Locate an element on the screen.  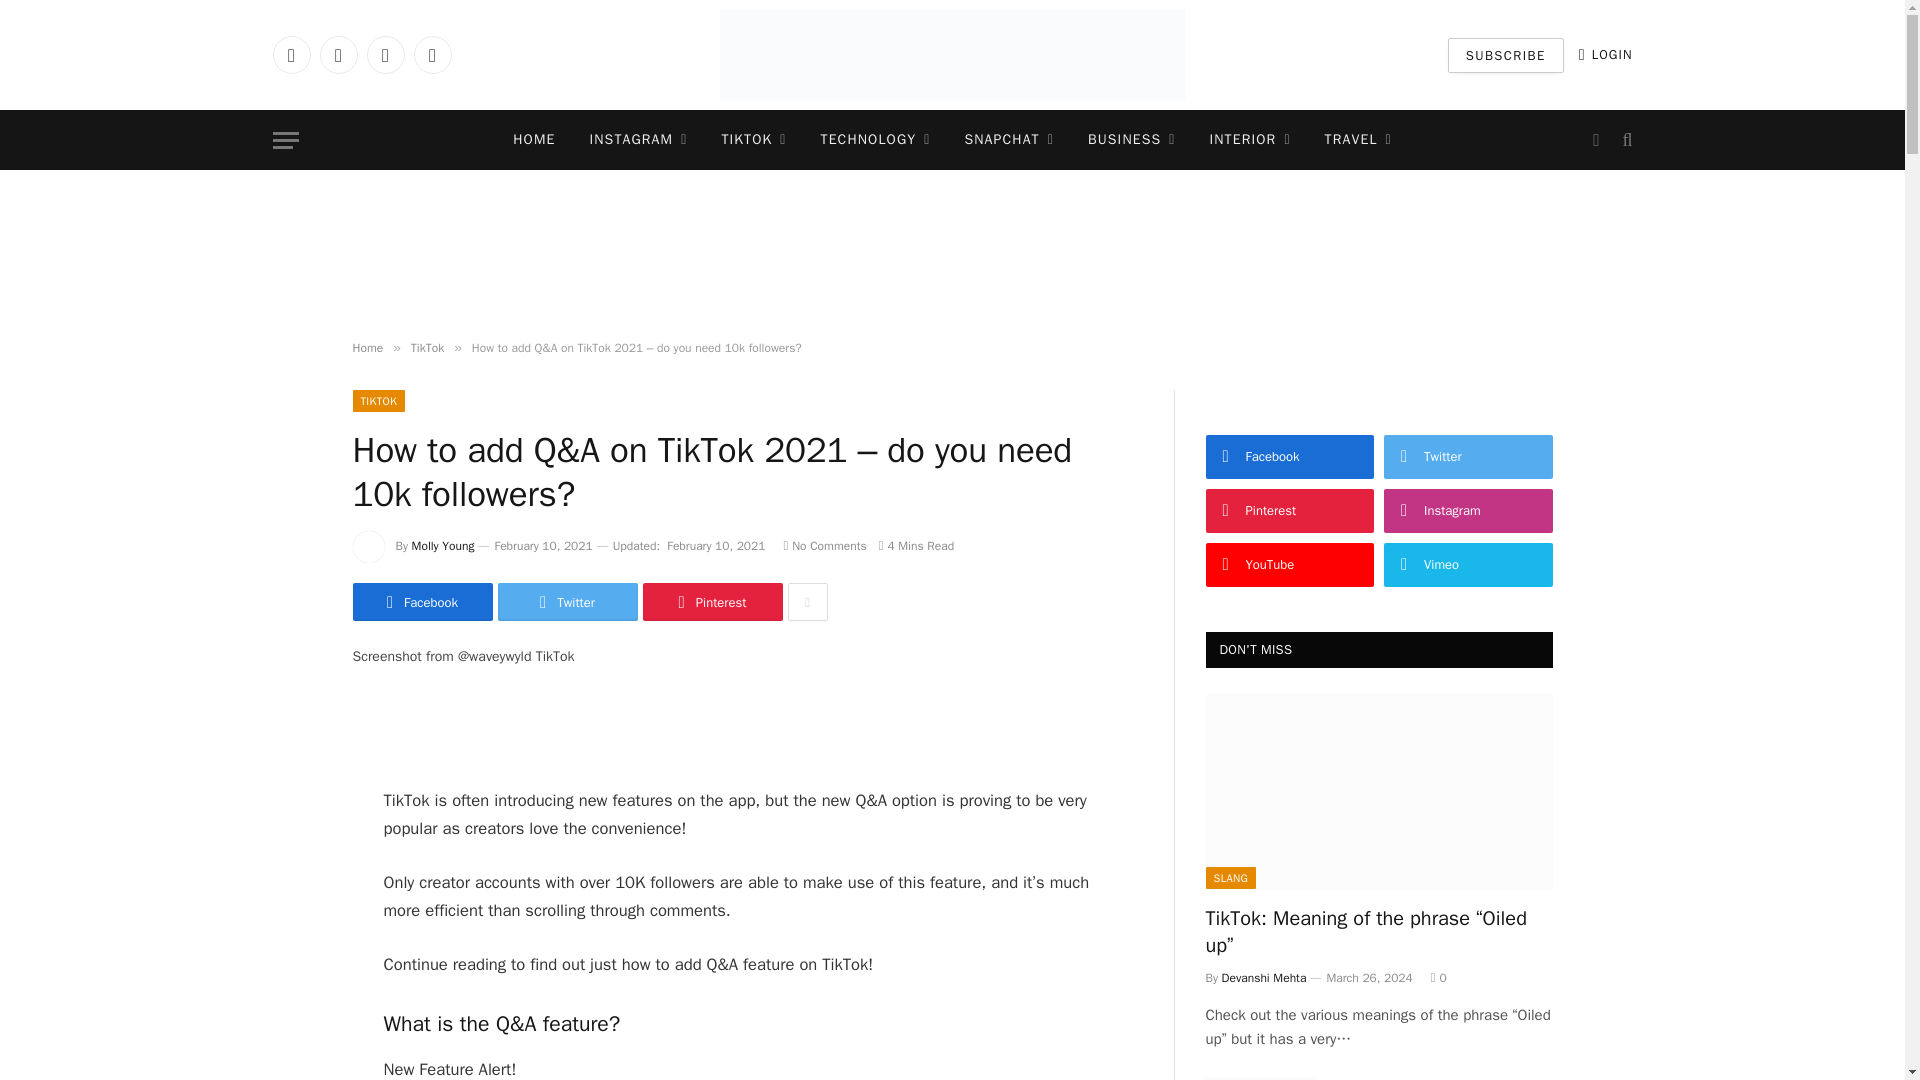
Vimeo is located at coordinates (432, 54).